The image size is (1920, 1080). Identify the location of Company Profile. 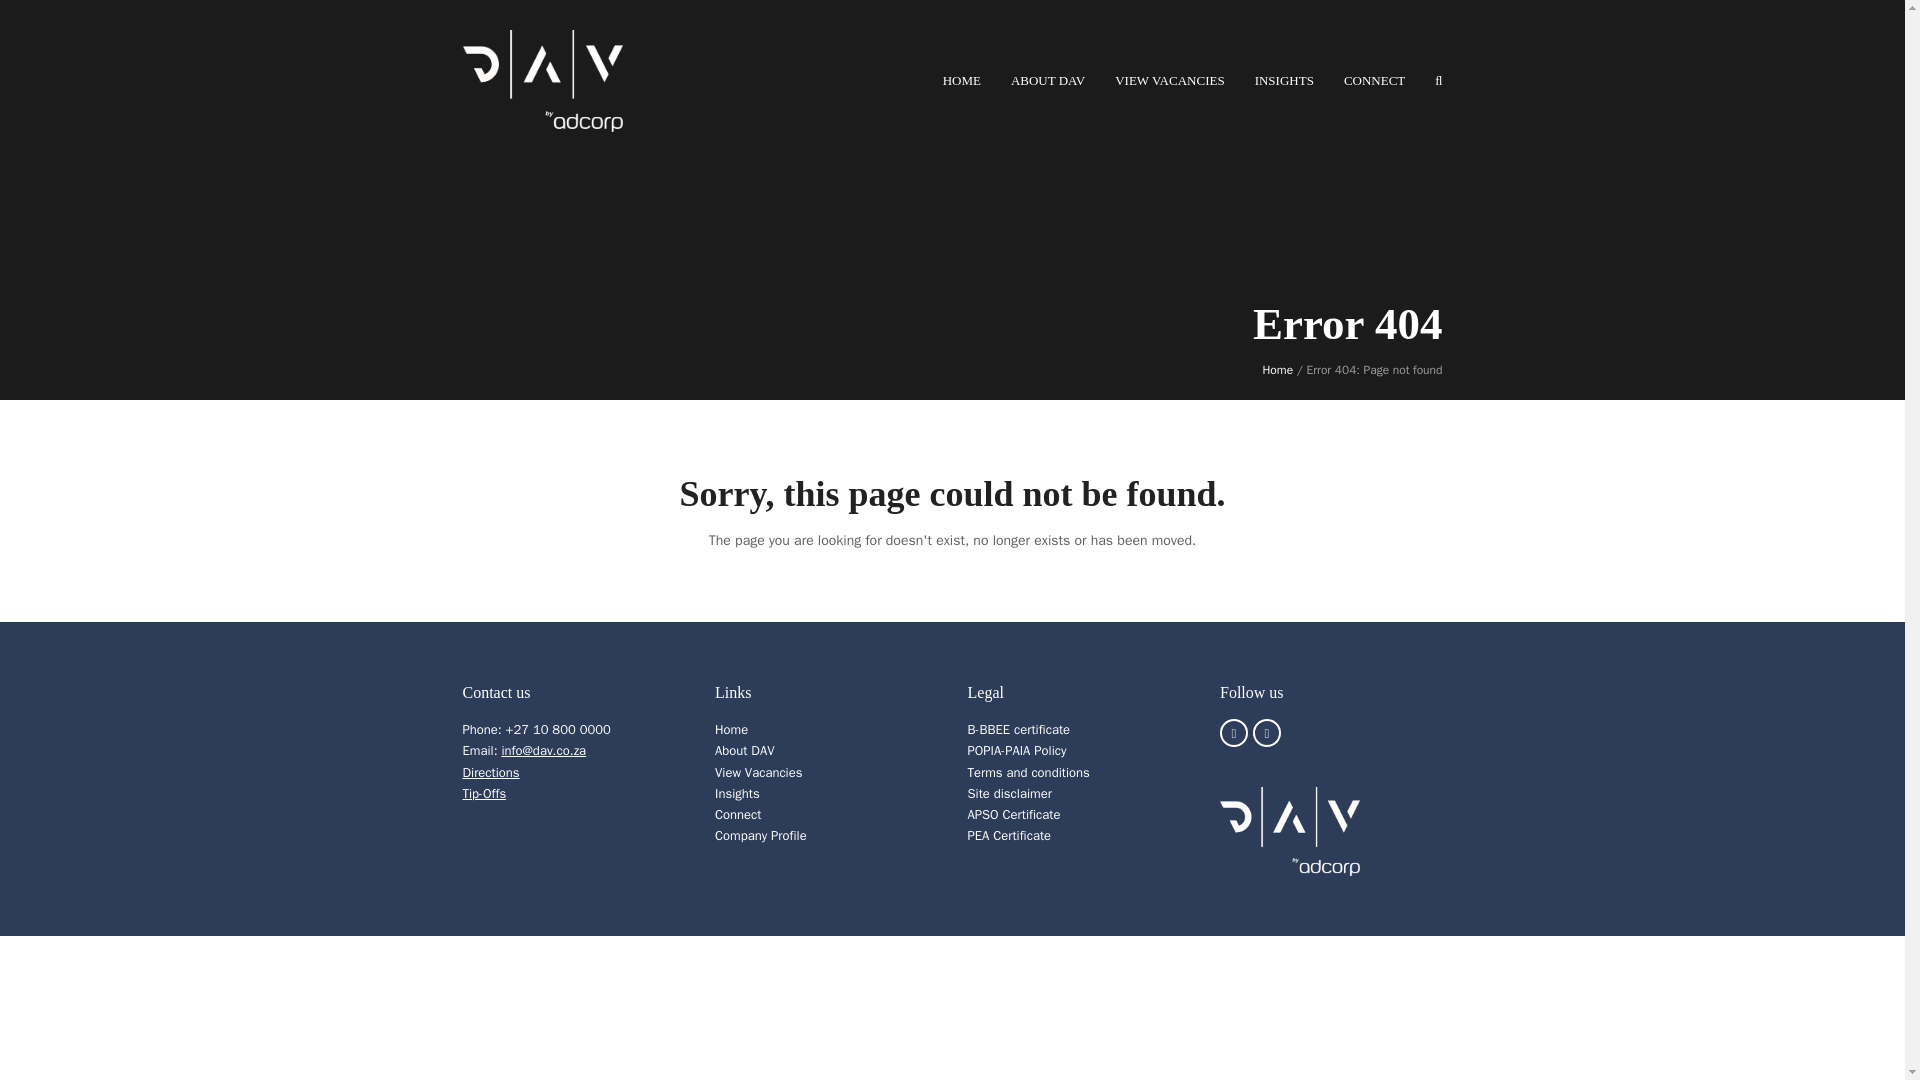
(760, 835).